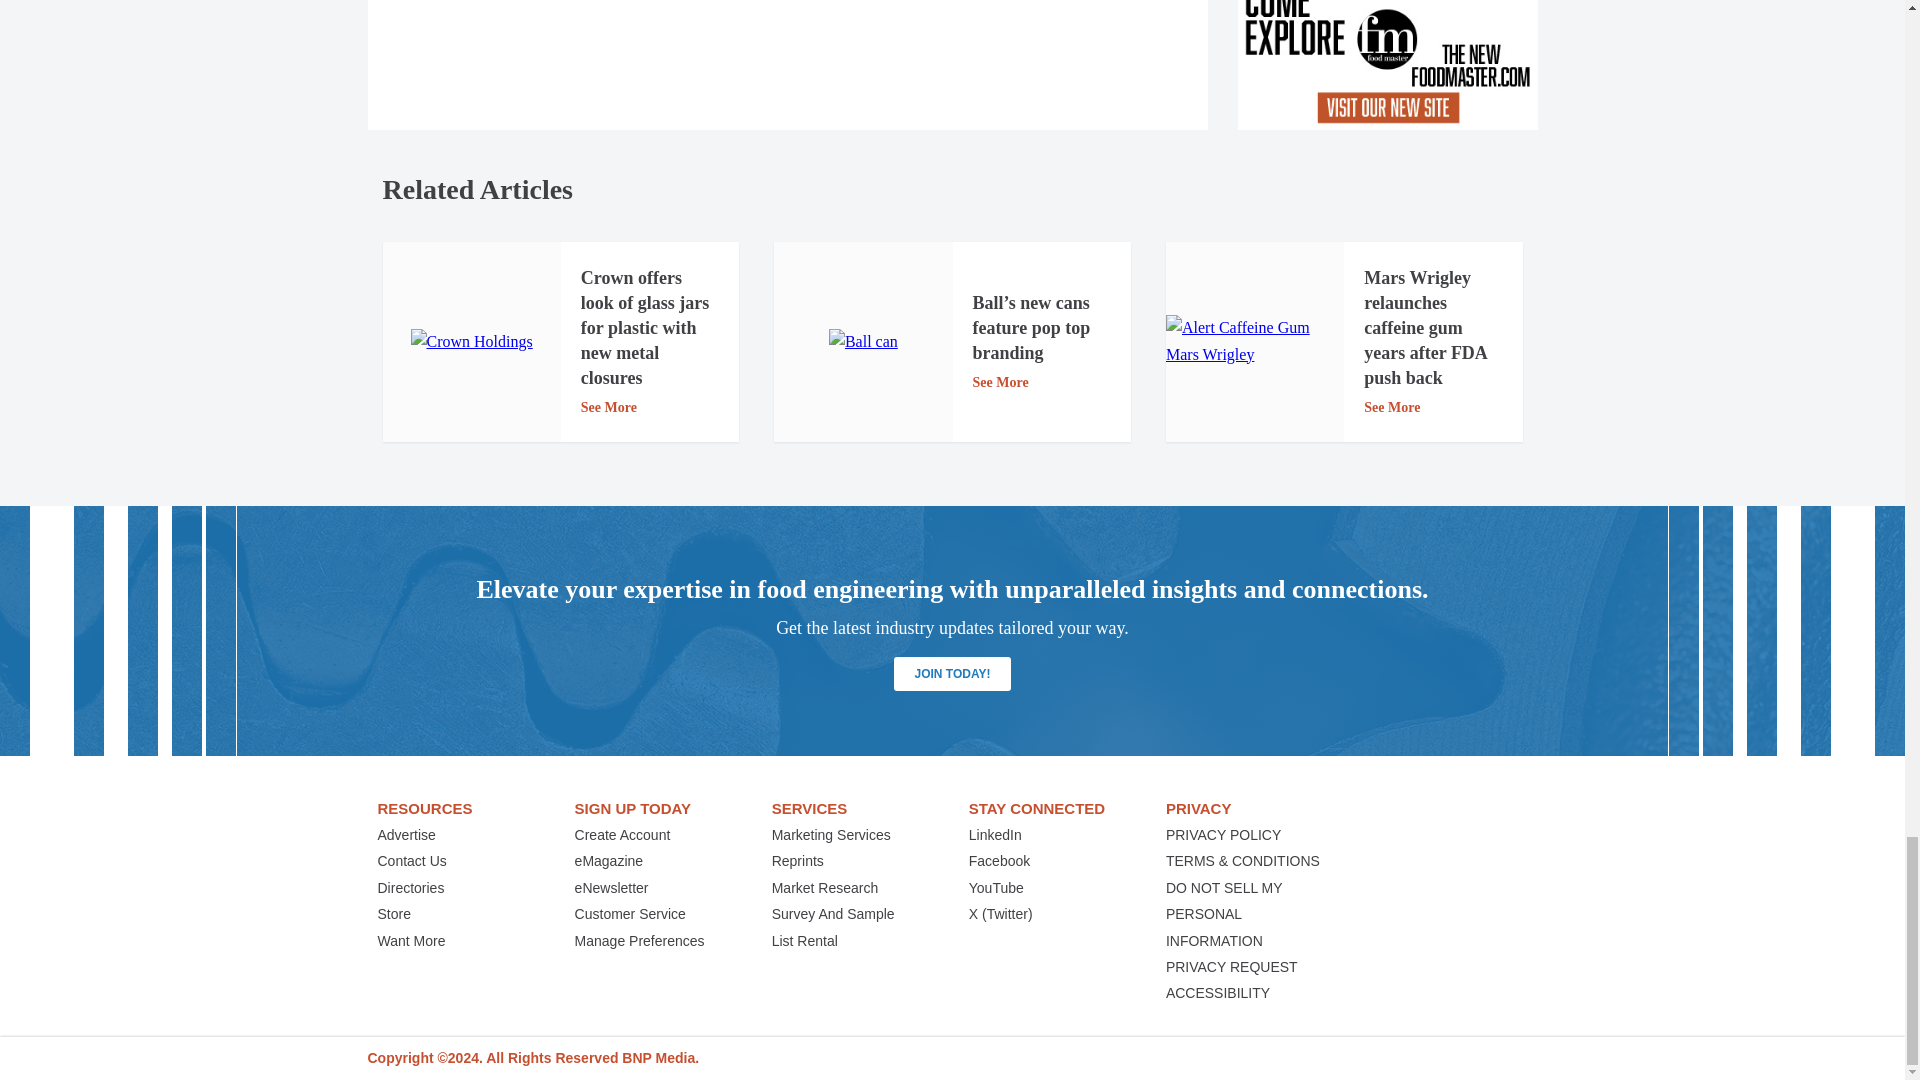 Image resolution: width=1920 pixels, height=1080 pixels. What do you see at coordinates (1254, 342) in the screenshot?
I see `Alert Caffeine Gum Mars Wrigley` at bounding box center [1254, 342].